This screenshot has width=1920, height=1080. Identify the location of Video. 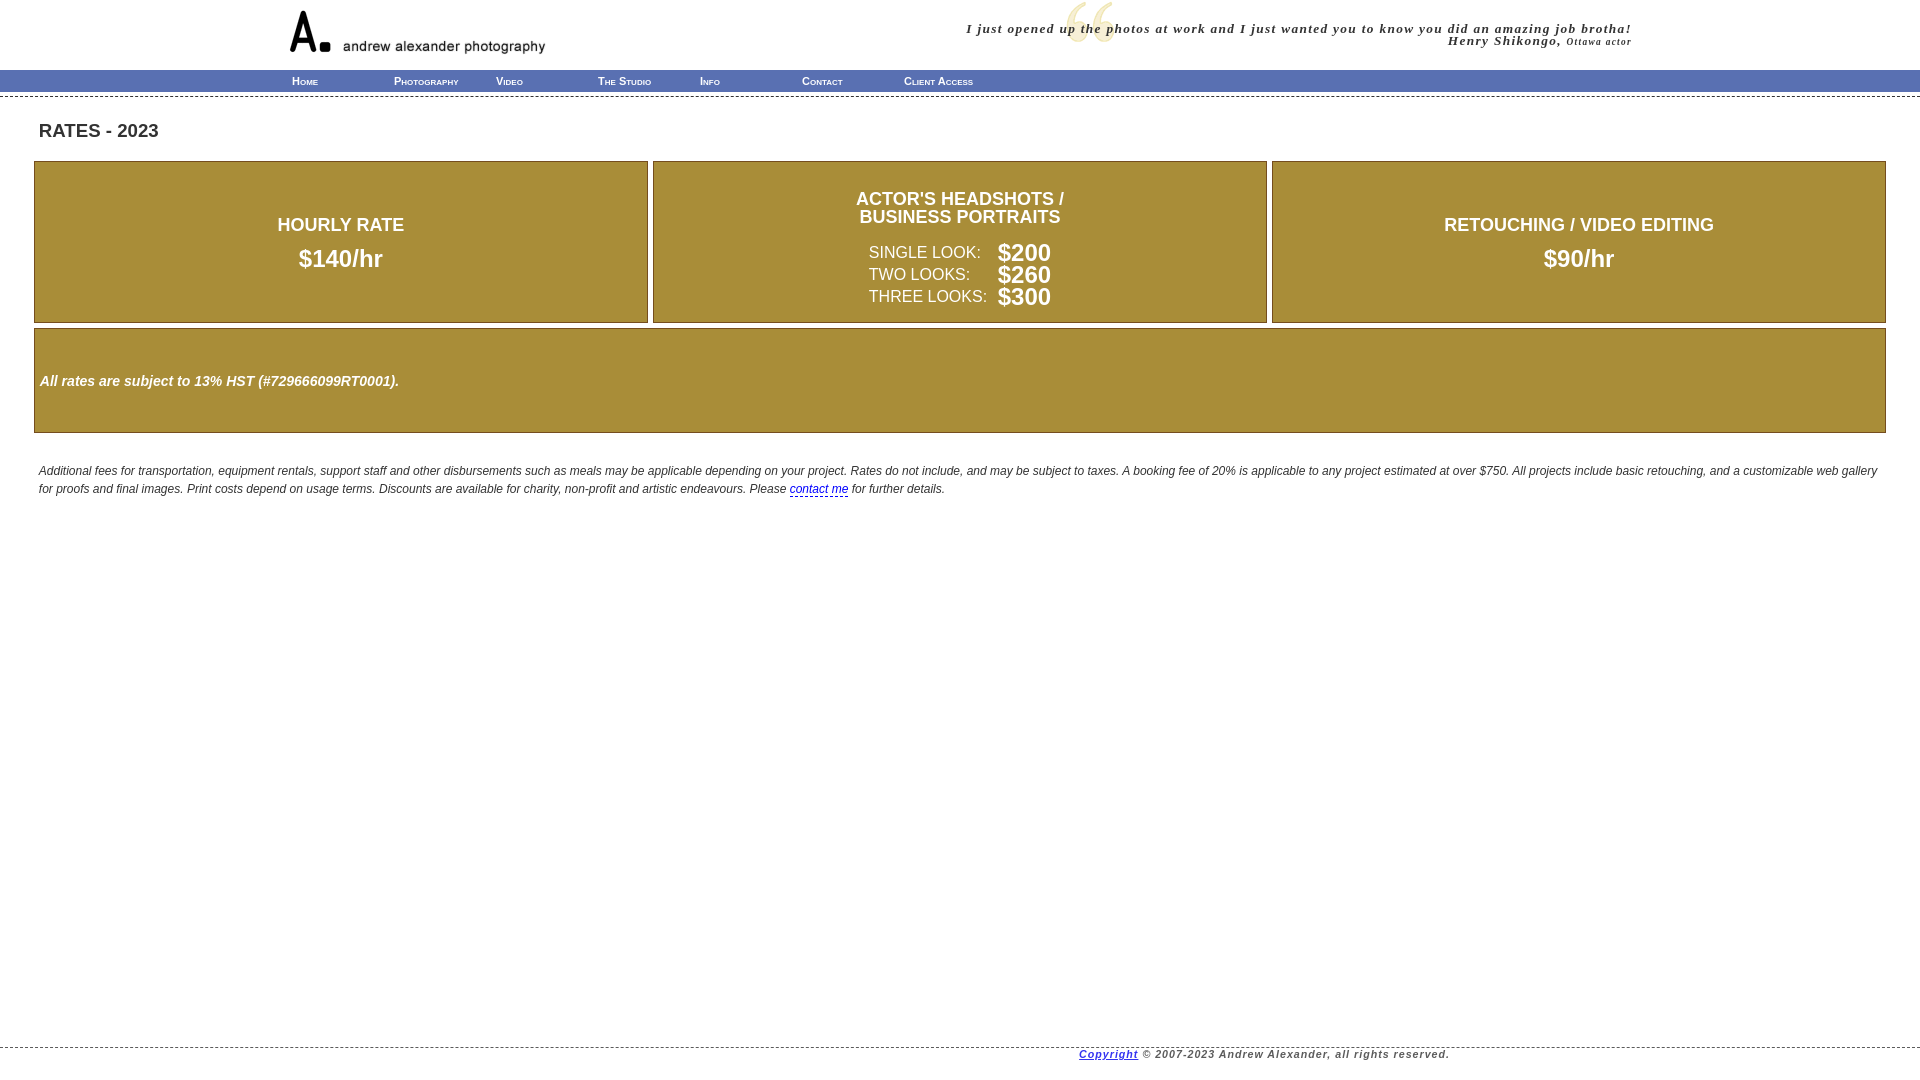
(546, 81).